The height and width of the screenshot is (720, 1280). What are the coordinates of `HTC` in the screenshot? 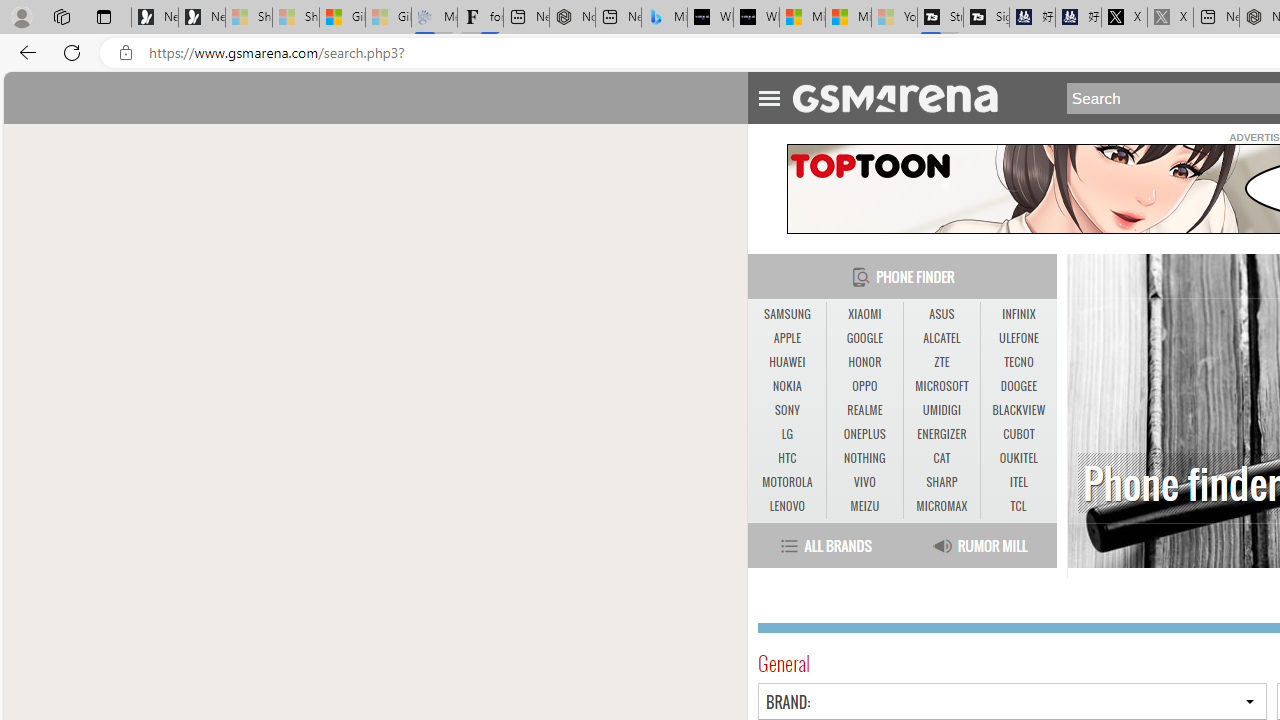 It's located at (786, 458).